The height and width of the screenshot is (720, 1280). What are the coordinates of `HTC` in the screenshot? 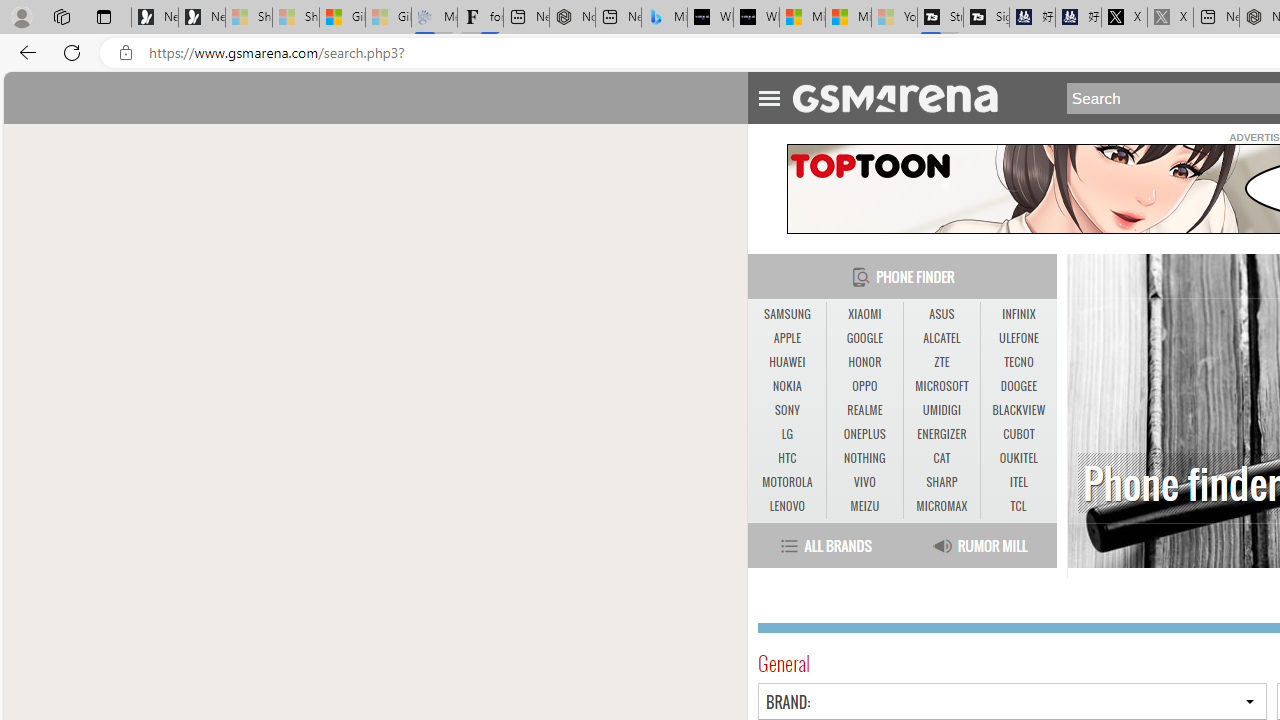 It's located at (786, 458).